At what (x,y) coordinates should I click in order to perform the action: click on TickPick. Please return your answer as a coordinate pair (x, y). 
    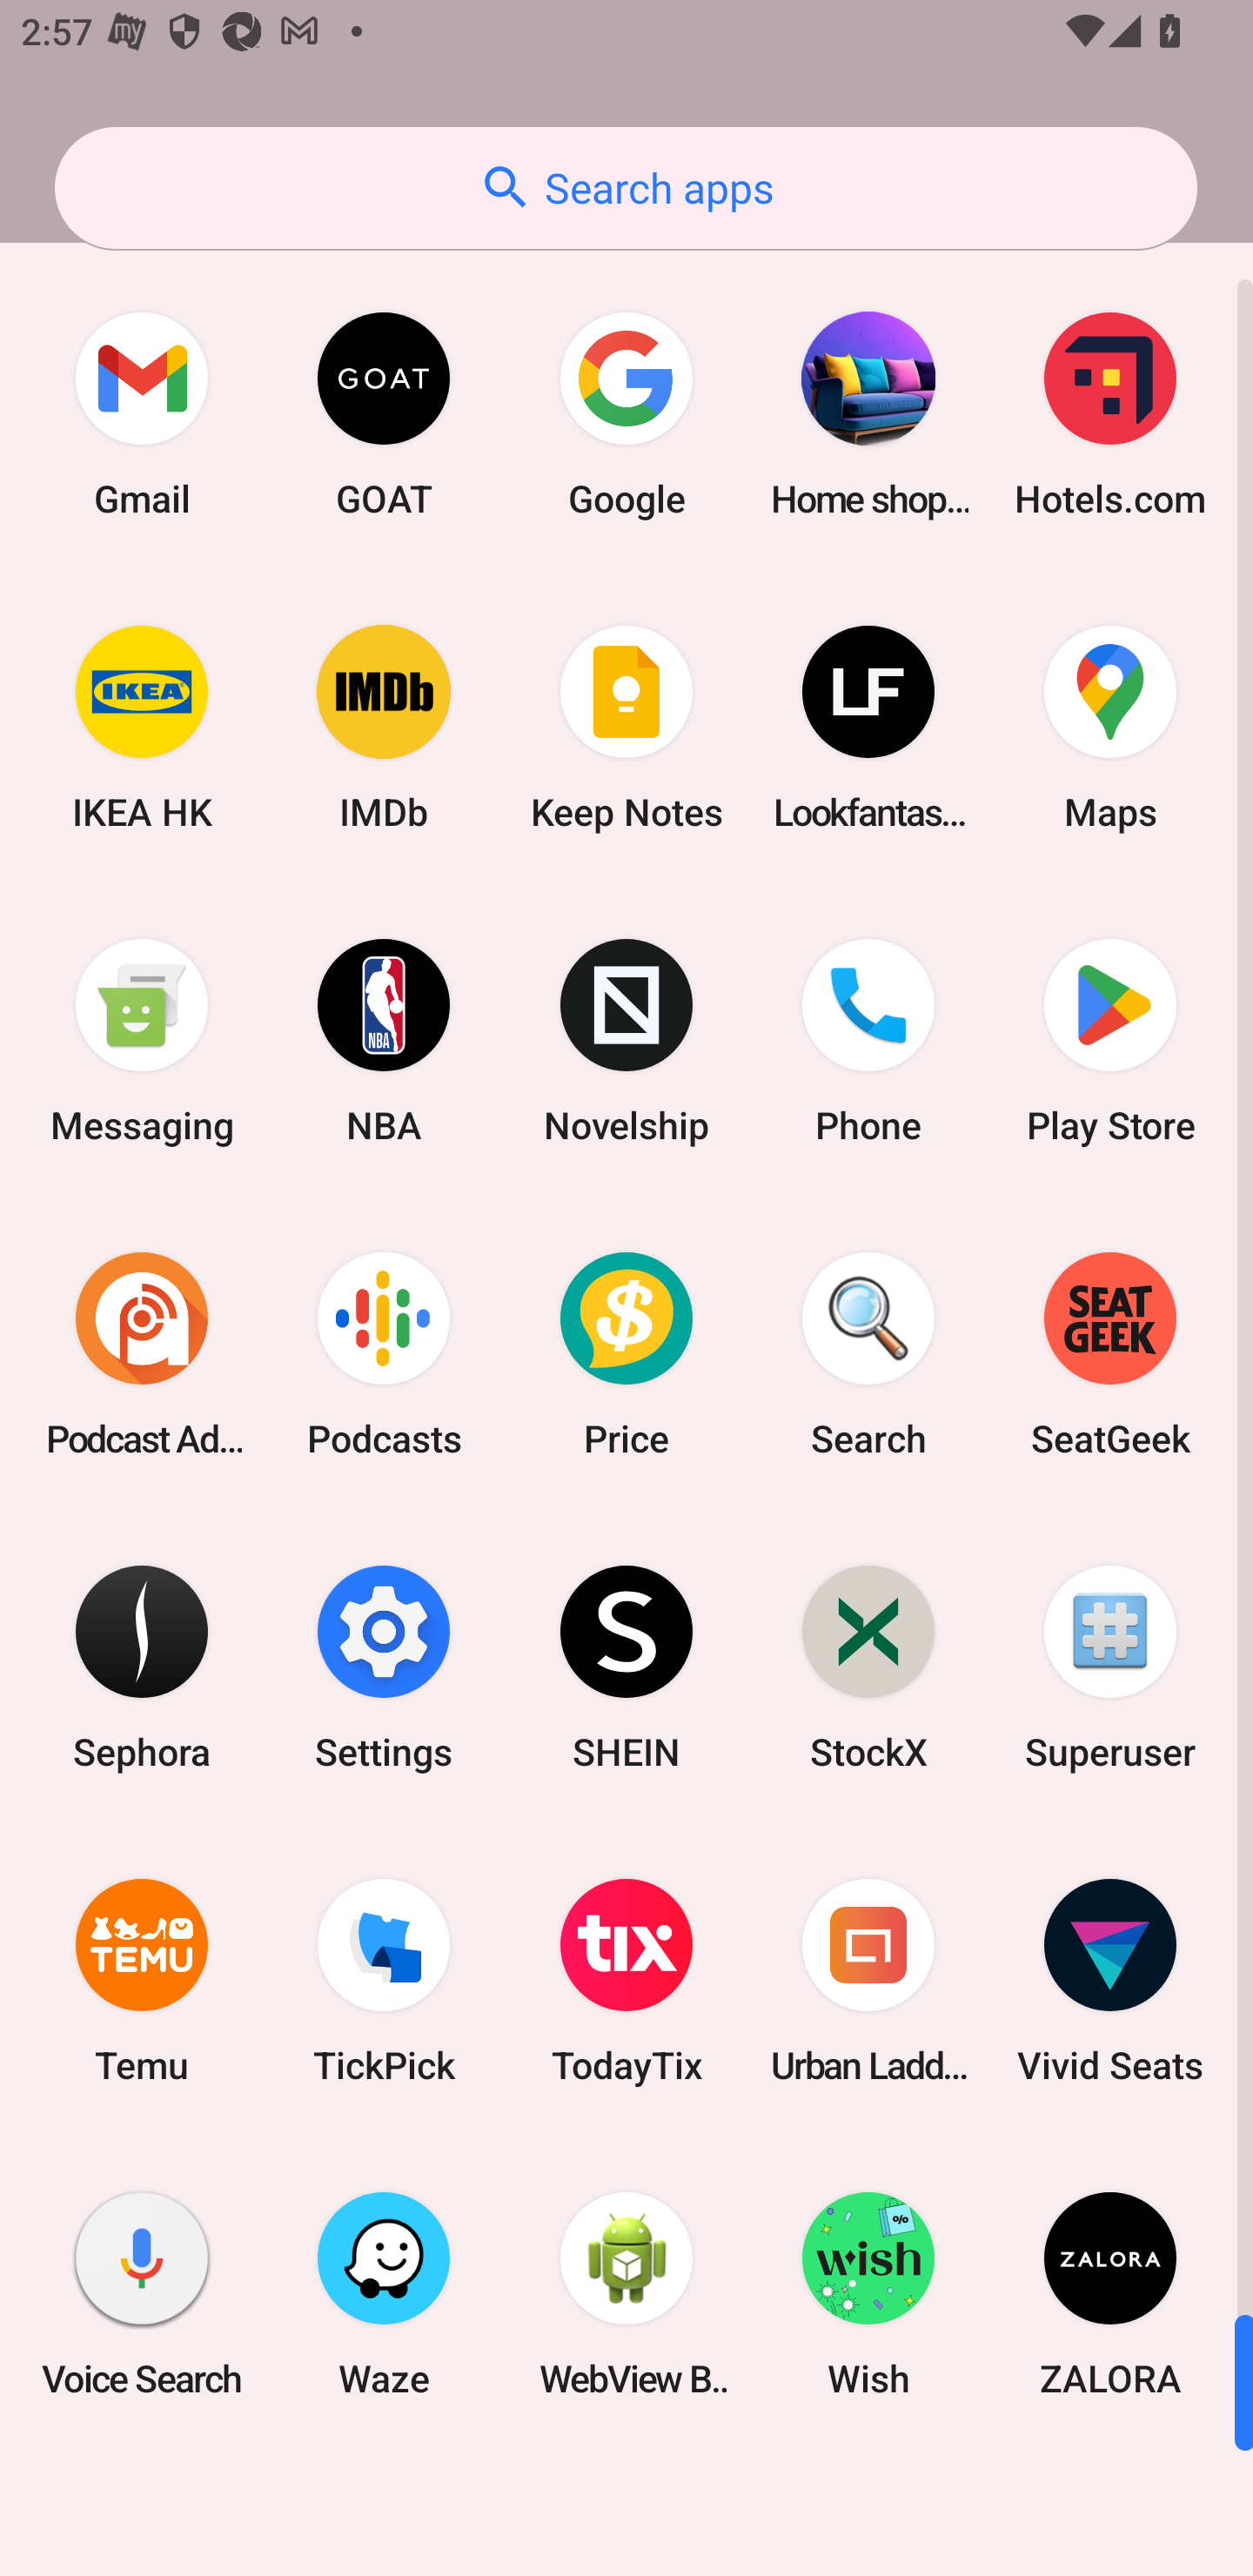
    Looking at the image, I should click on (384, 1981).